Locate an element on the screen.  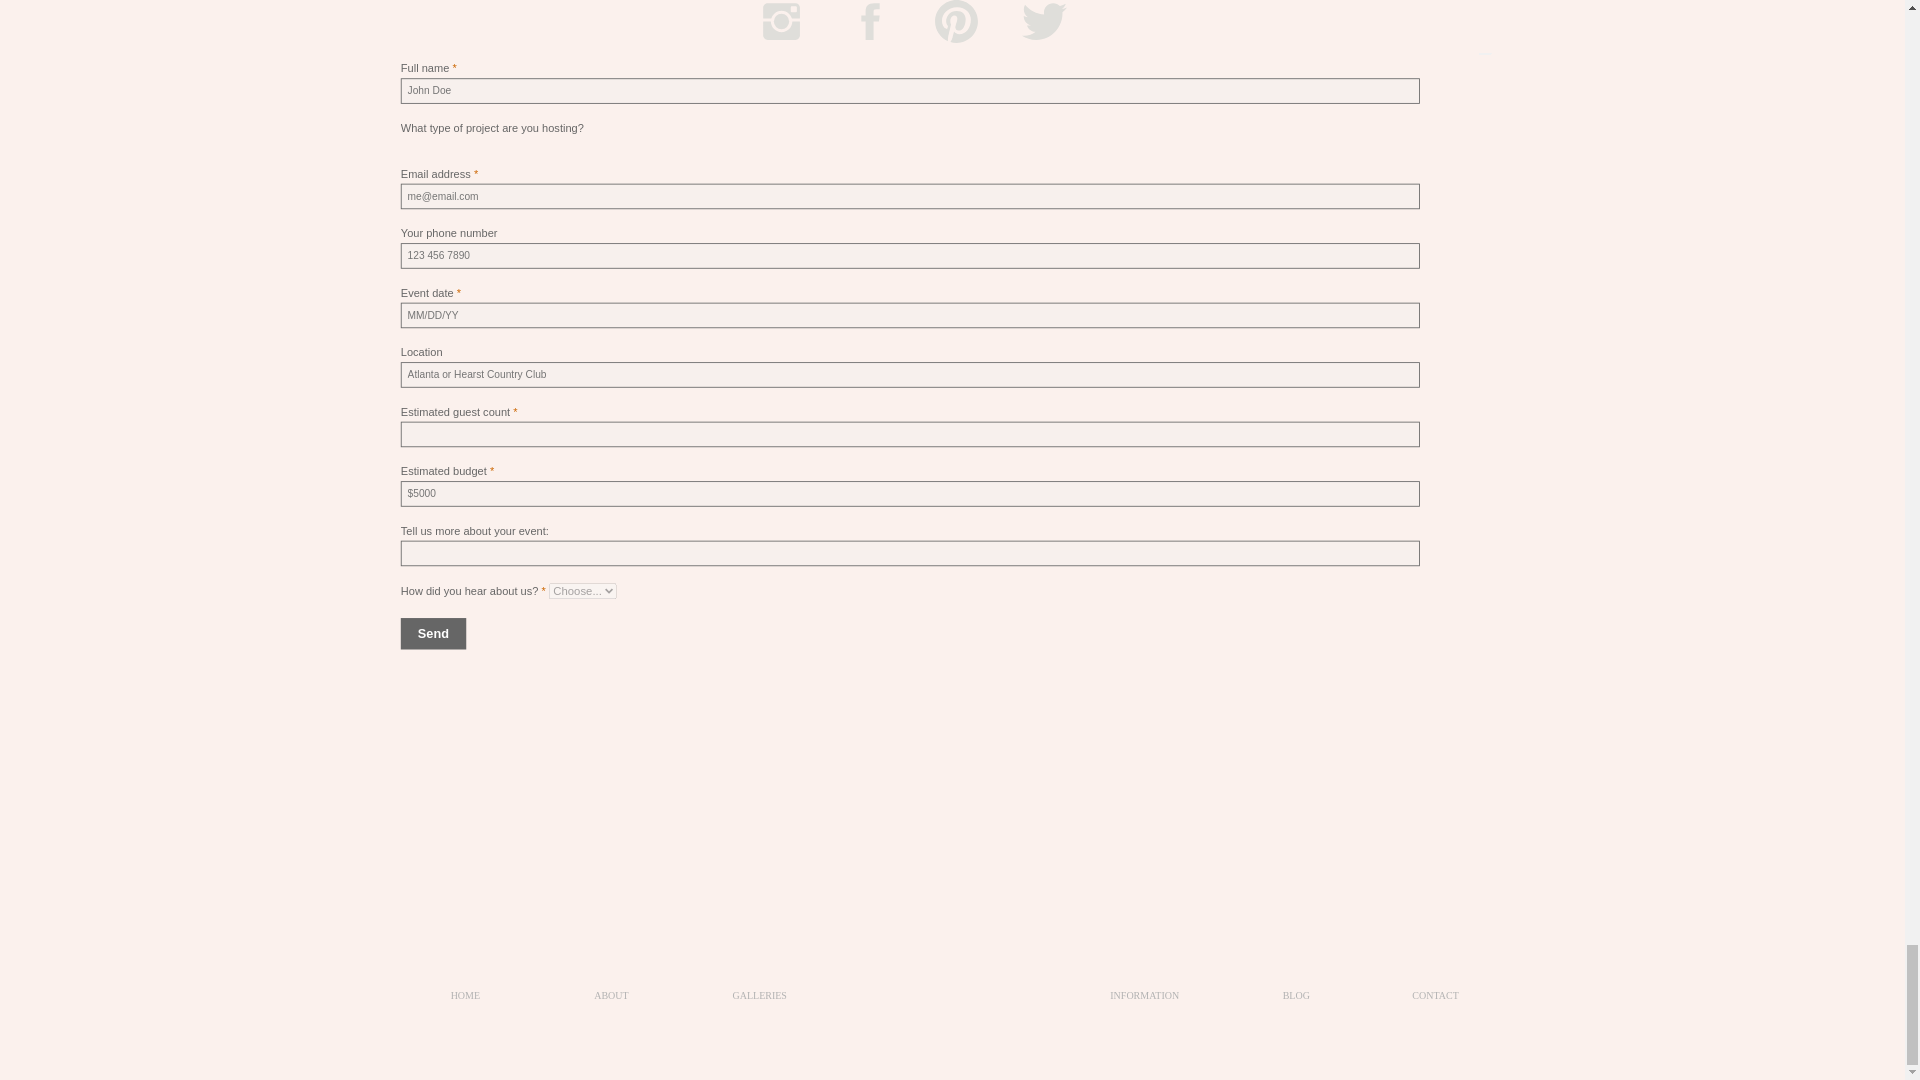
CONTACT is located at coordinates (1436, 997).